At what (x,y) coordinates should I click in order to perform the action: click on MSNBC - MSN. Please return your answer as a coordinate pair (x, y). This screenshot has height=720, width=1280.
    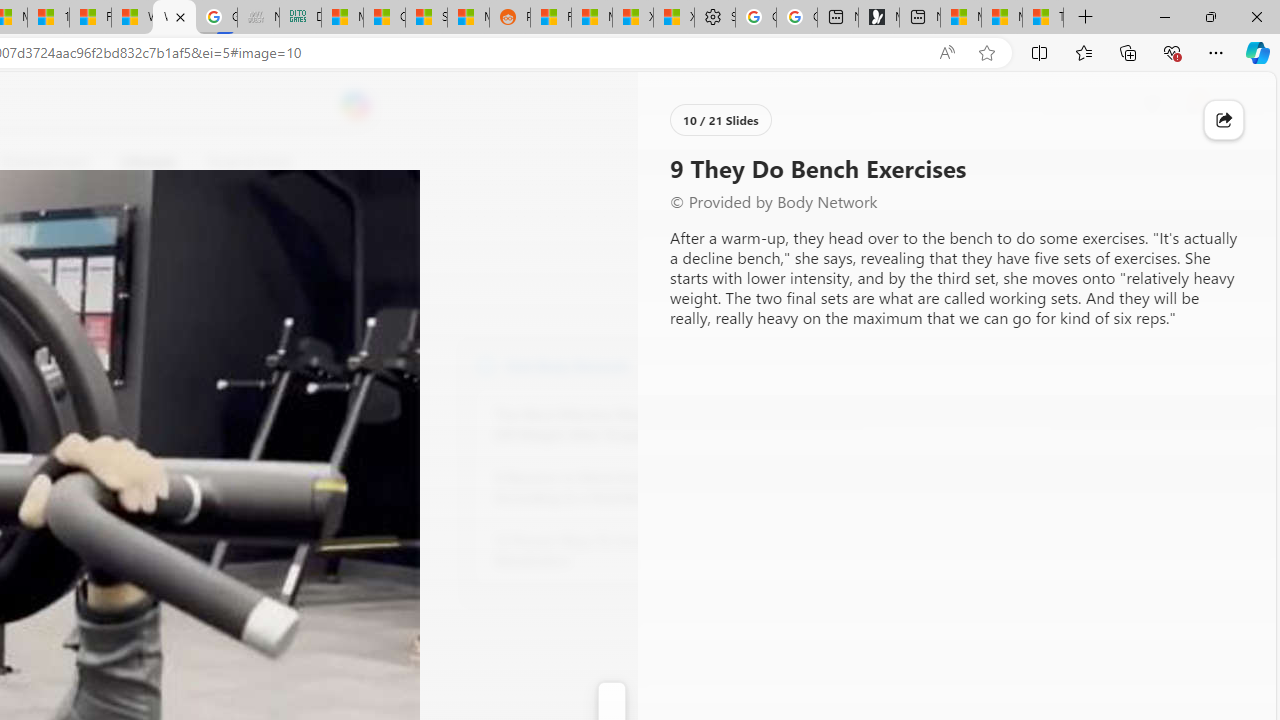
    Looking at the image, I should click on (342, 18).